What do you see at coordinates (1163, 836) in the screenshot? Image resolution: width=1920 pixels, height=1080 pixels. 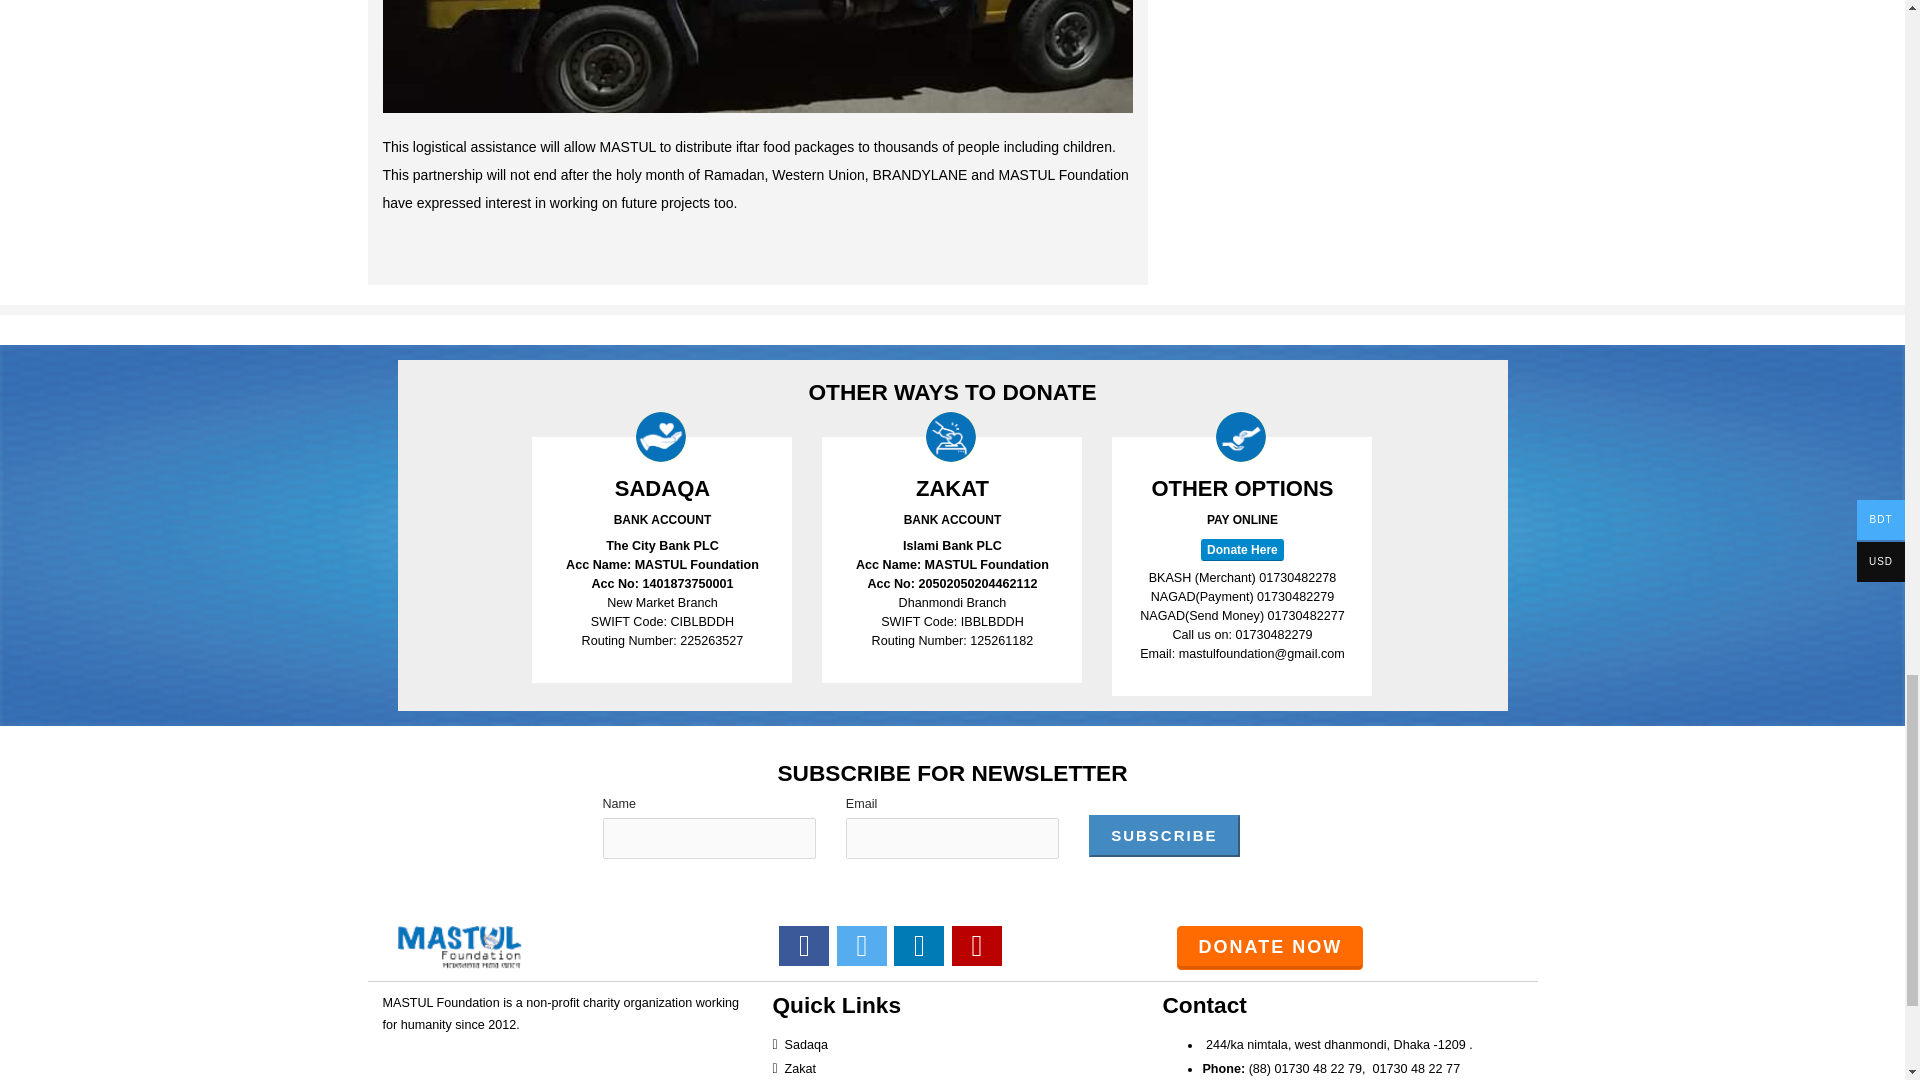 I see `Subscribe` at bounding box center [1163, 836].